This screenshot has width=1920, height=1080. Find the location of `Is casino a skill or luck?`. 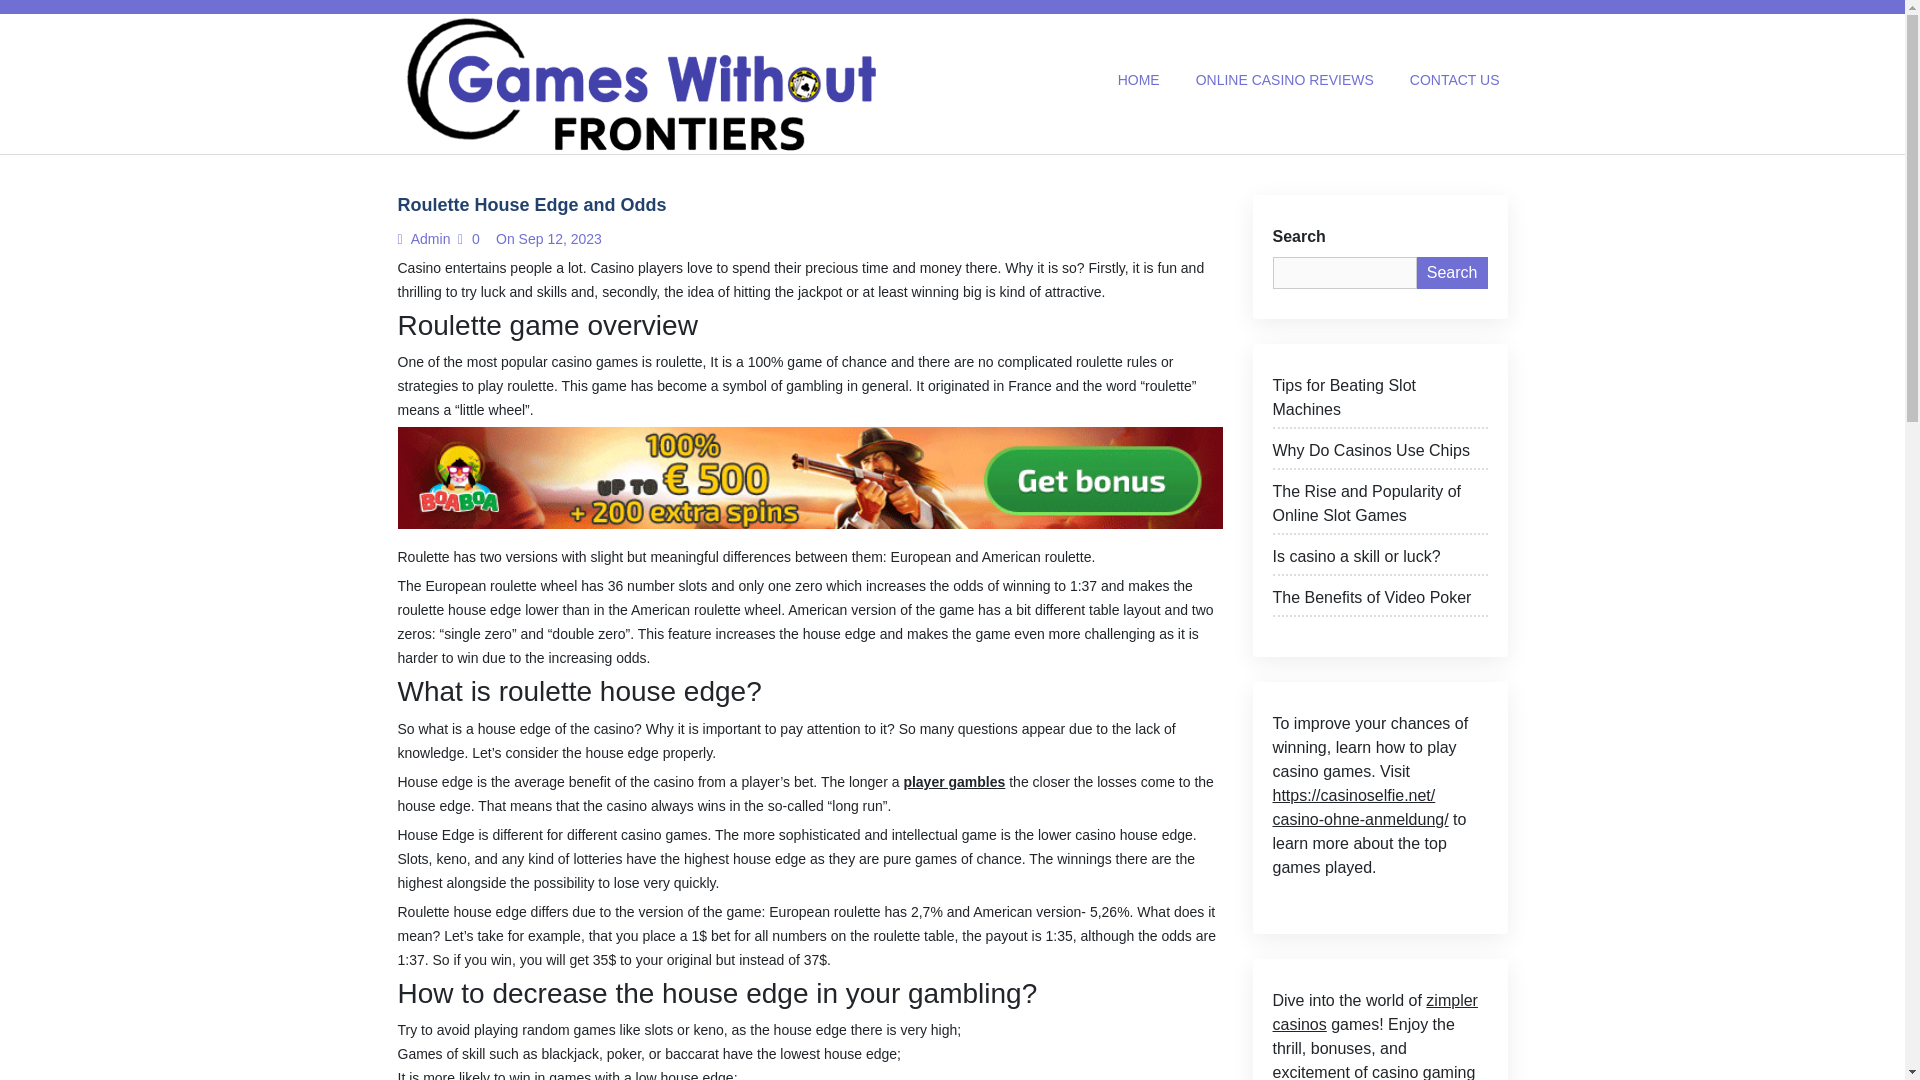

Is casino a skill or luck? is located at coordinates (1378, 560).